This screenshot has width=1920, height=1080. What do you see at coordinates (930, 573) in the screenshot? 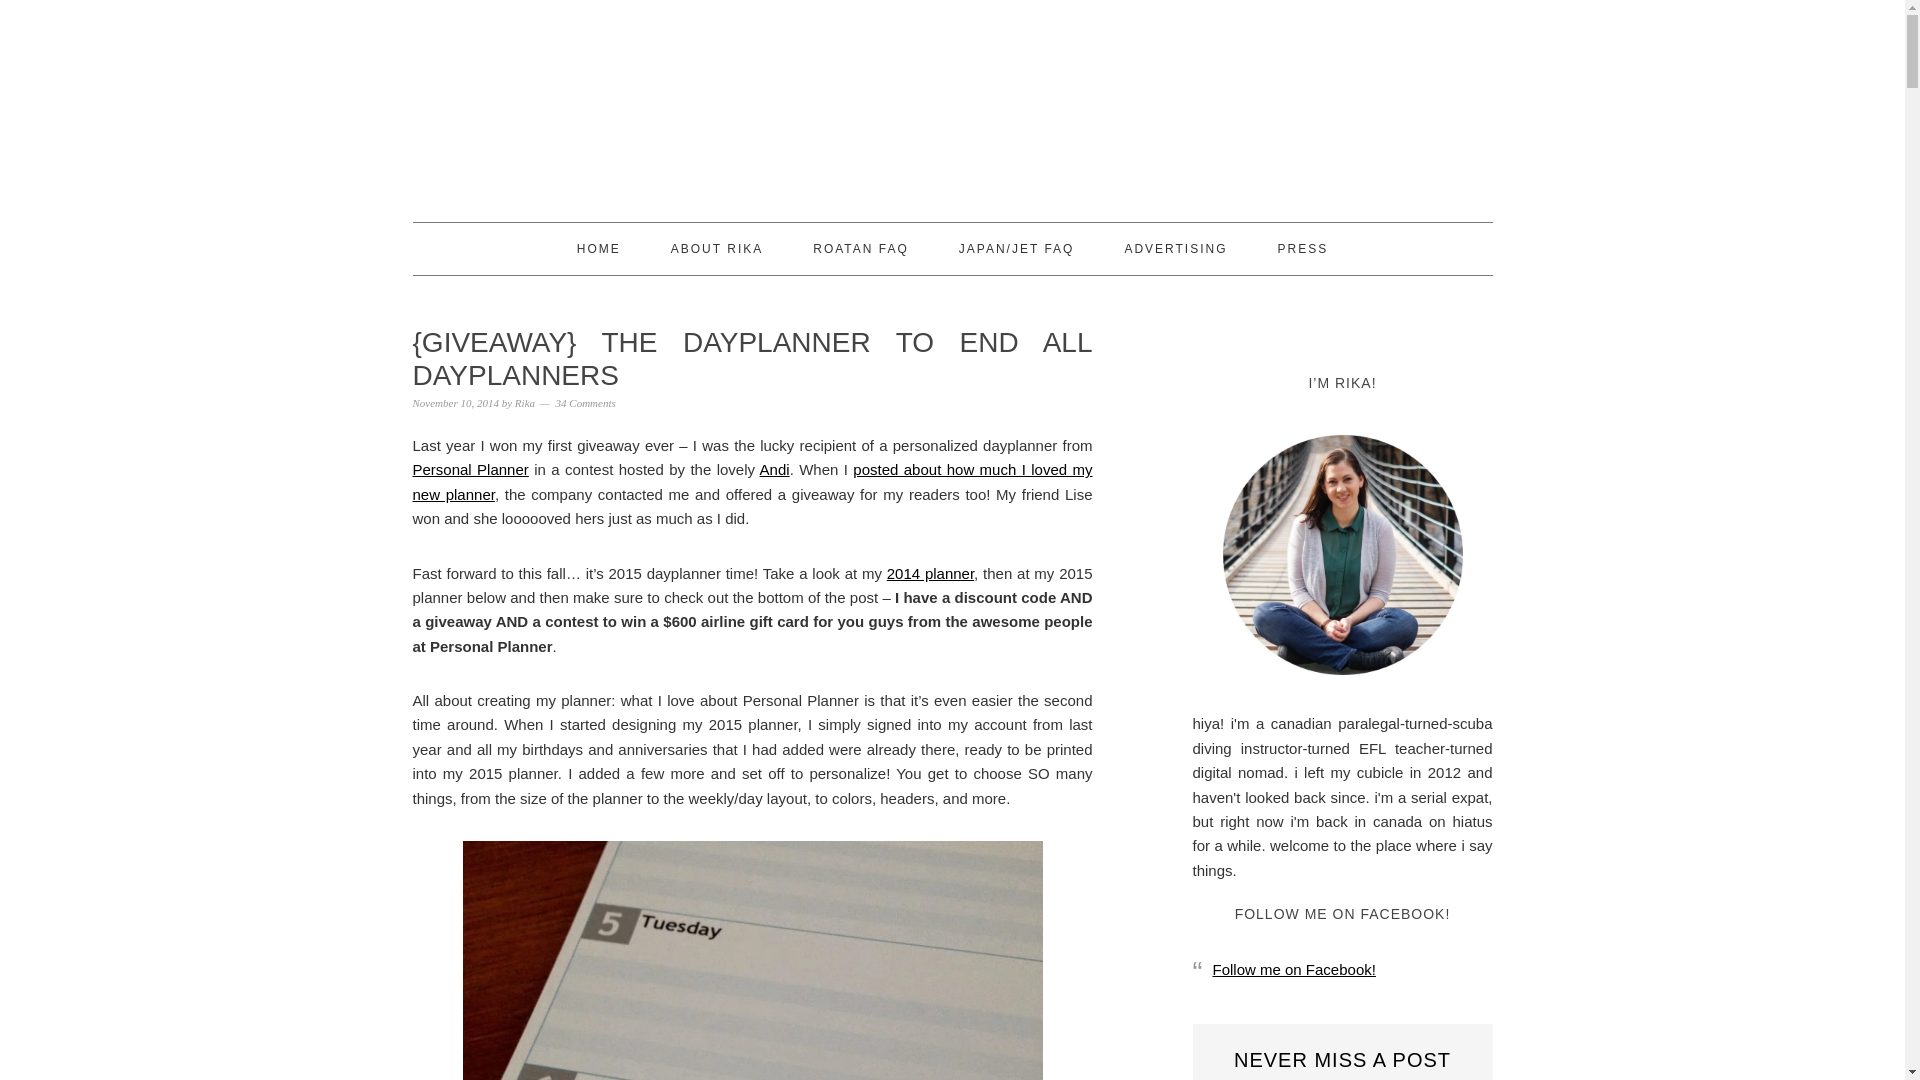
I see `2014 planner` at bounding box center [930, 573].